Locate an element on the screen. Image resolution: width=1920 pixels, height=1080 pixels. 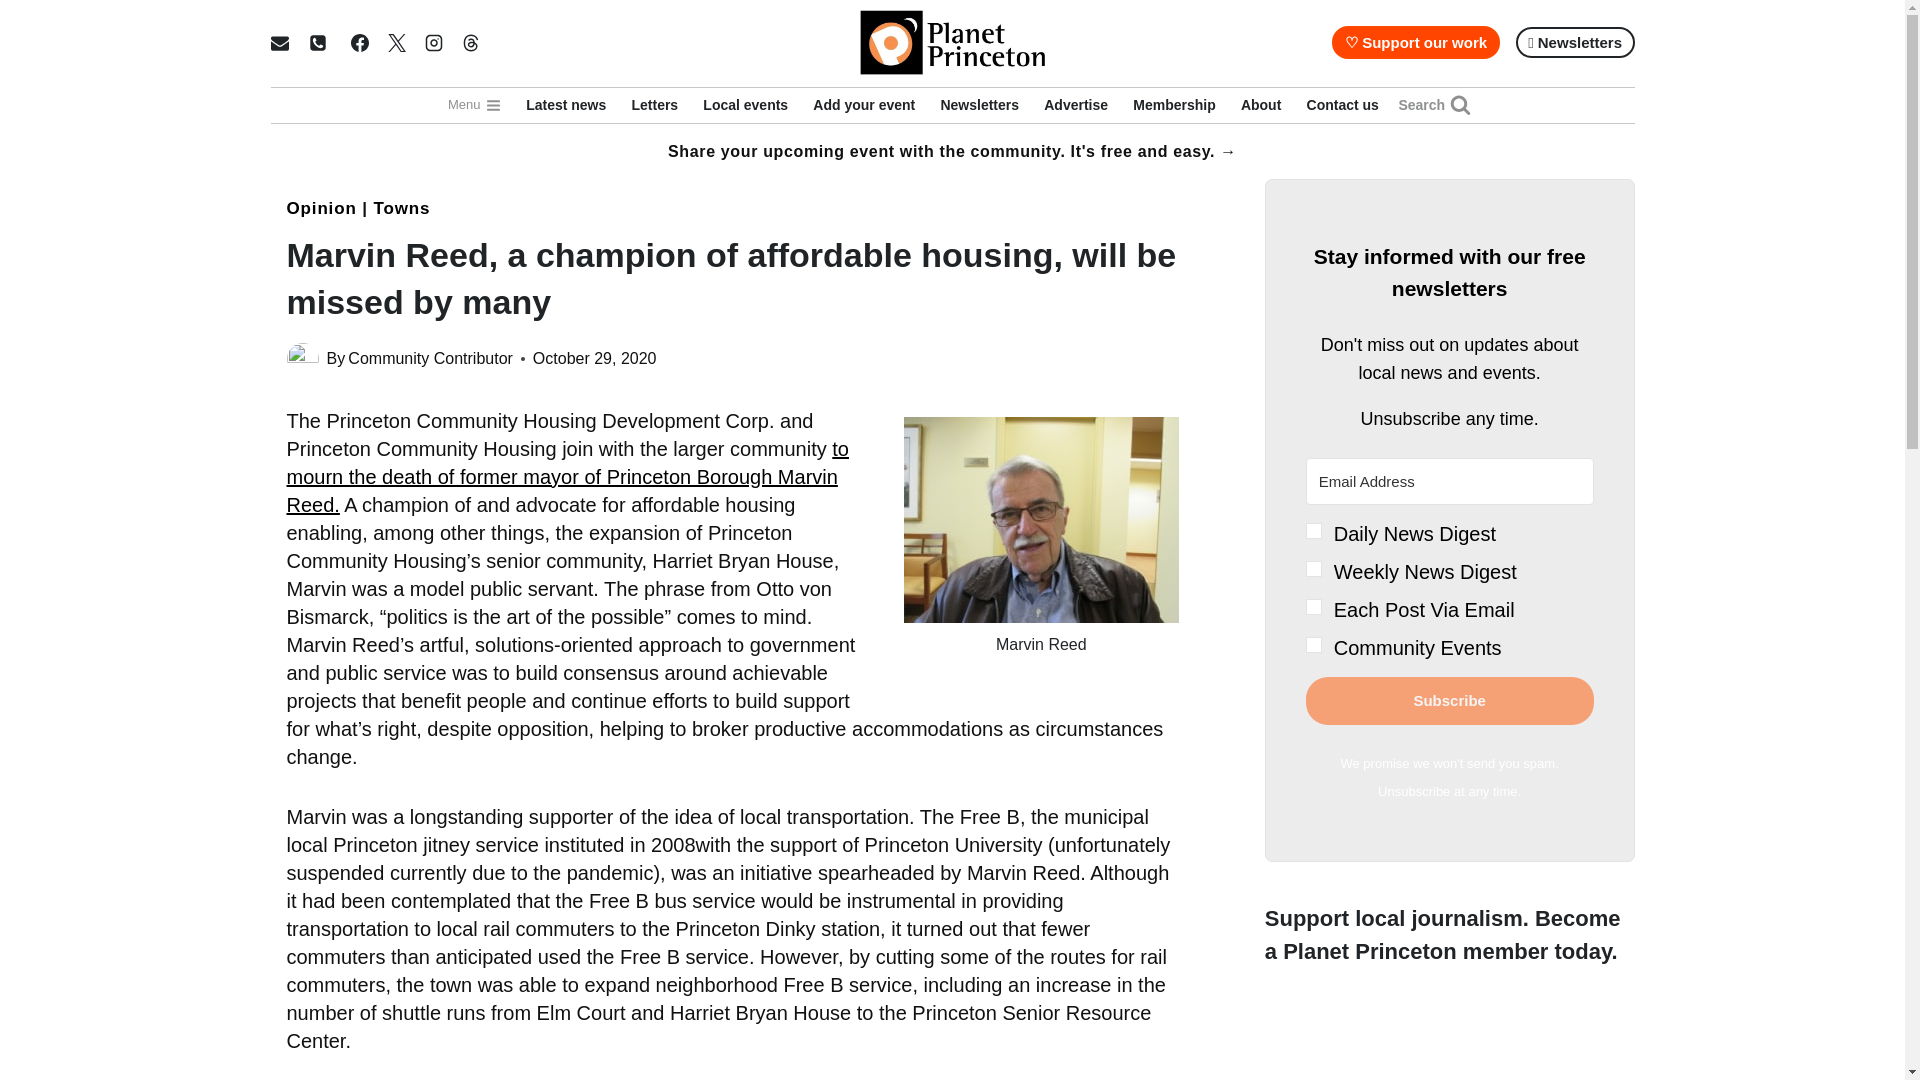
Latest news is located at coordinates (566, 105).